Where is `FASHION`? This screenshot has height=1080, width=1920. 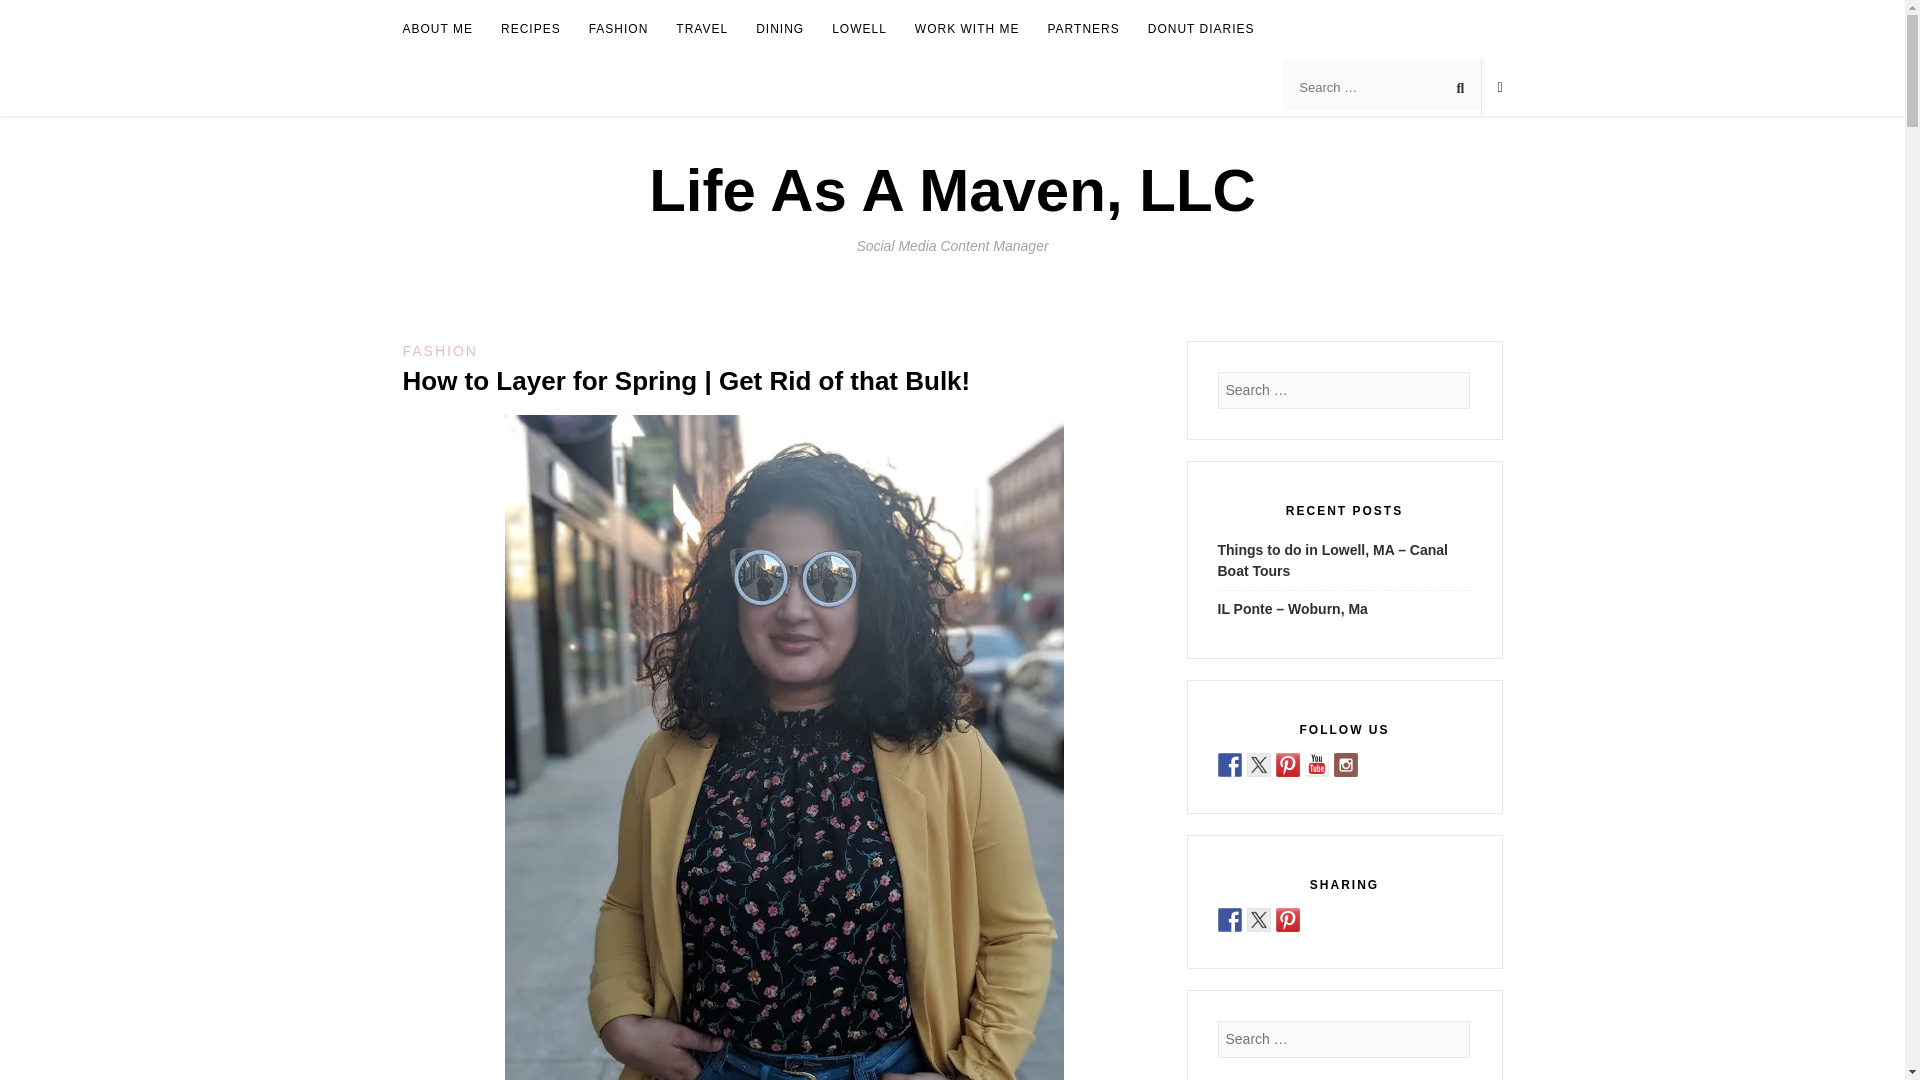 FASHION is located at coordinates (438, 350).